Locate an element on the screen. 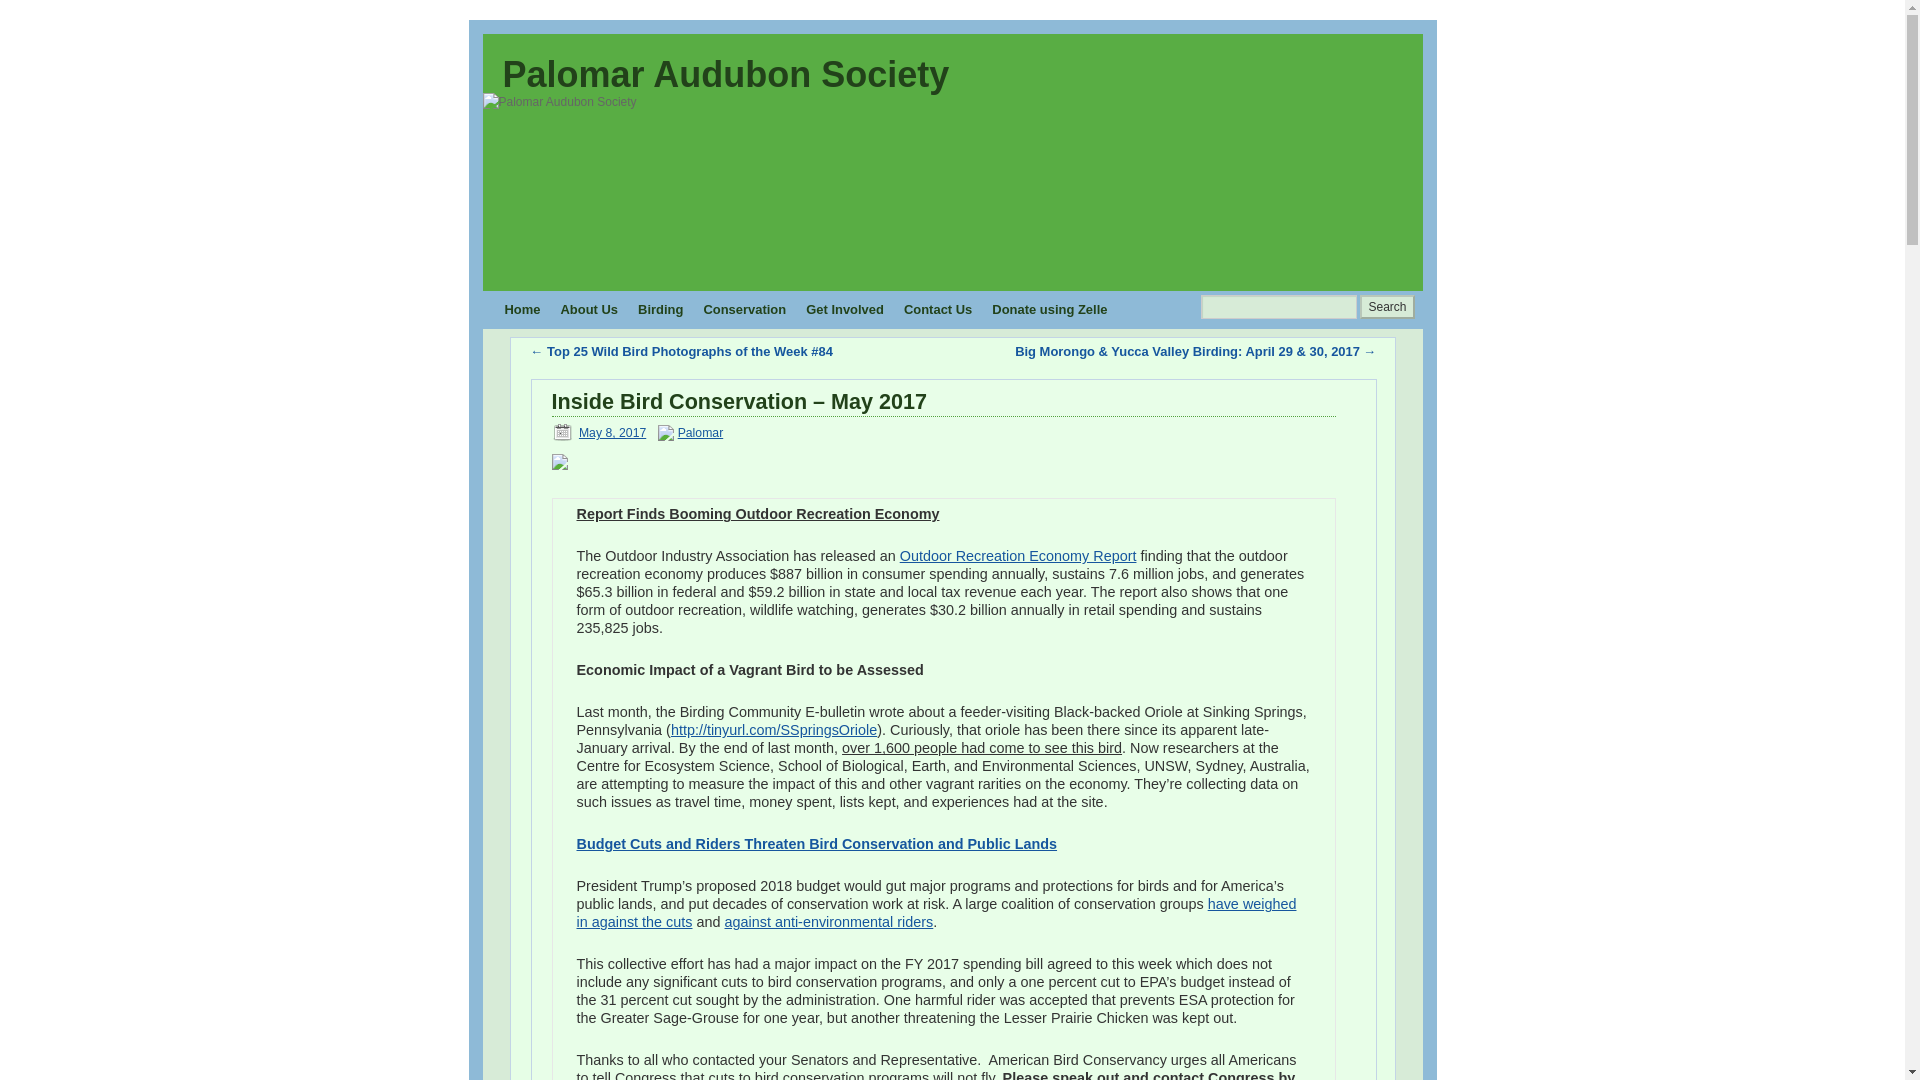 The image size is (1920, 1080). Get Involved is located at coordinates (845, 310).